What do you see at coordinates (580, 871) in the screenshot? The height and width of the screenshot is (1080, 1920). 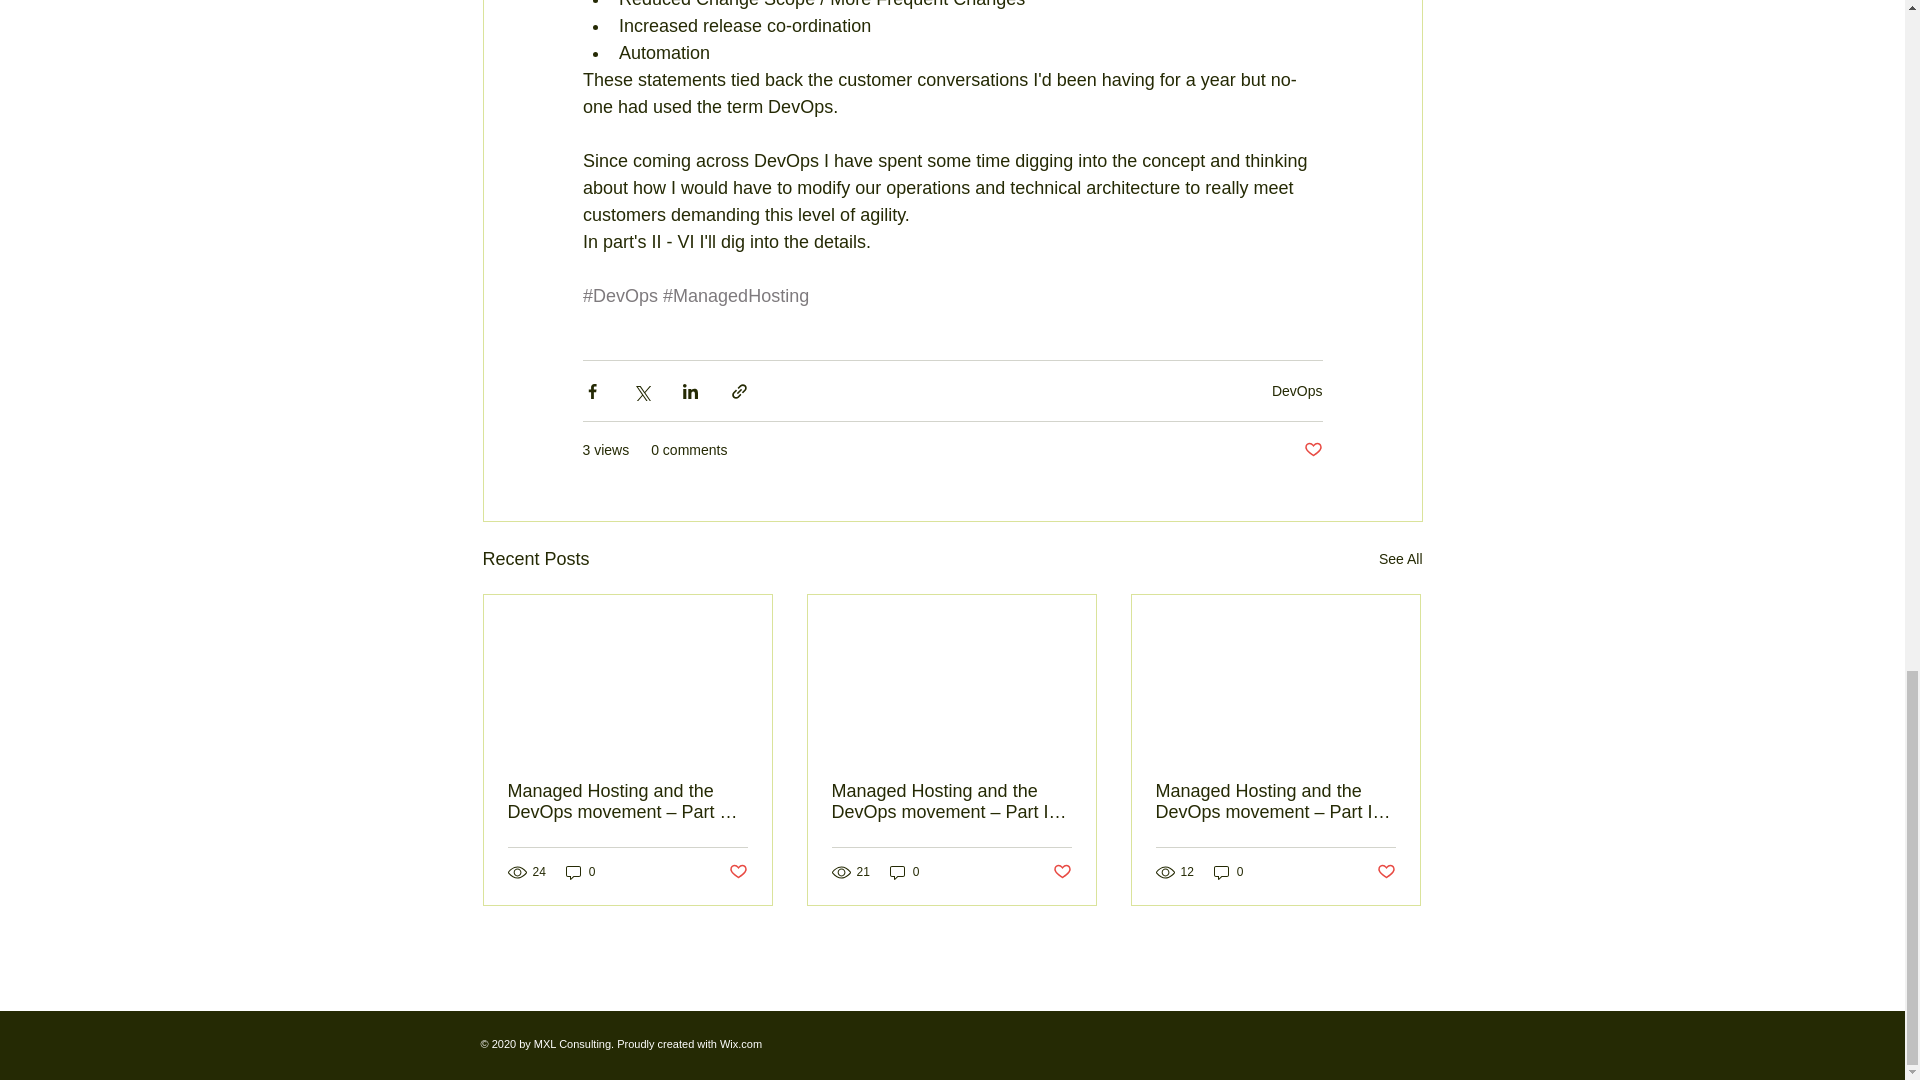 I see `0` at bounding box center [580, 871].